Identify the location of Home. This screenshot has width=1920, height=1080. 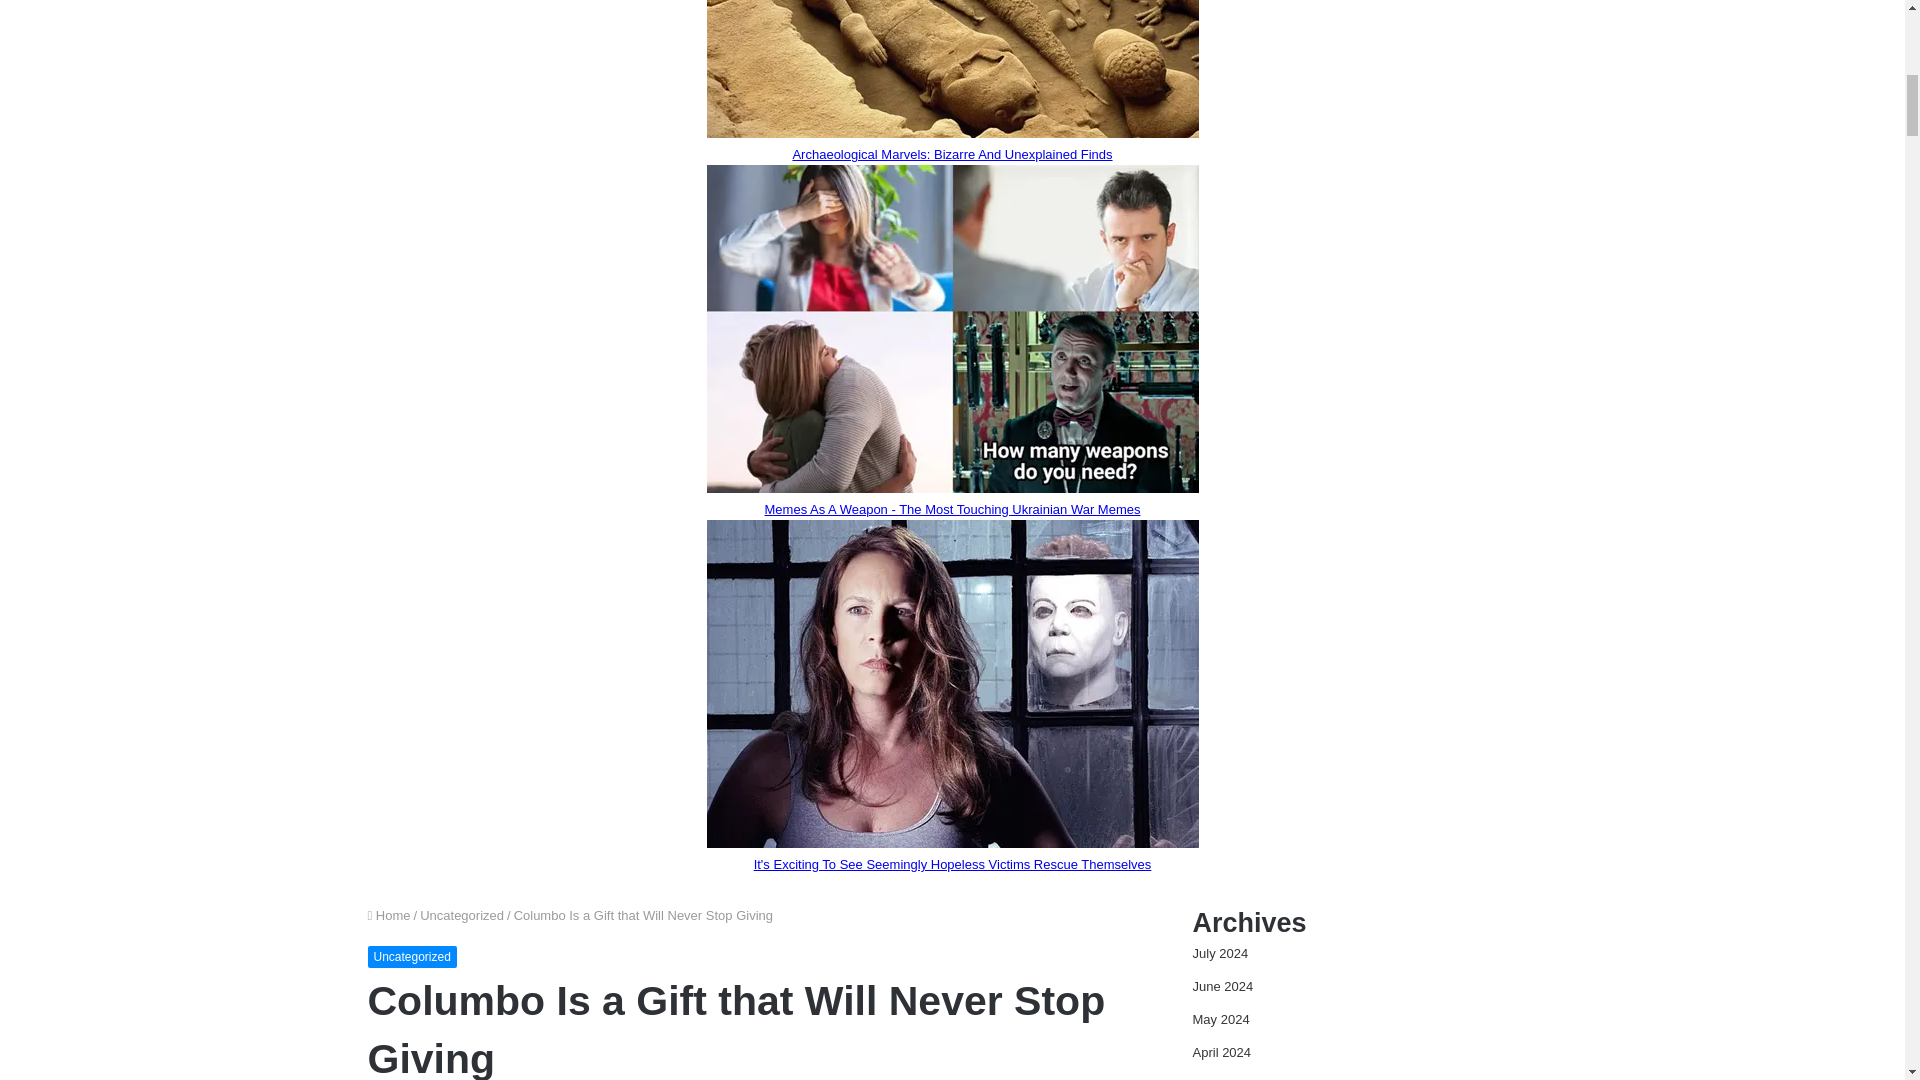
(389, 916).